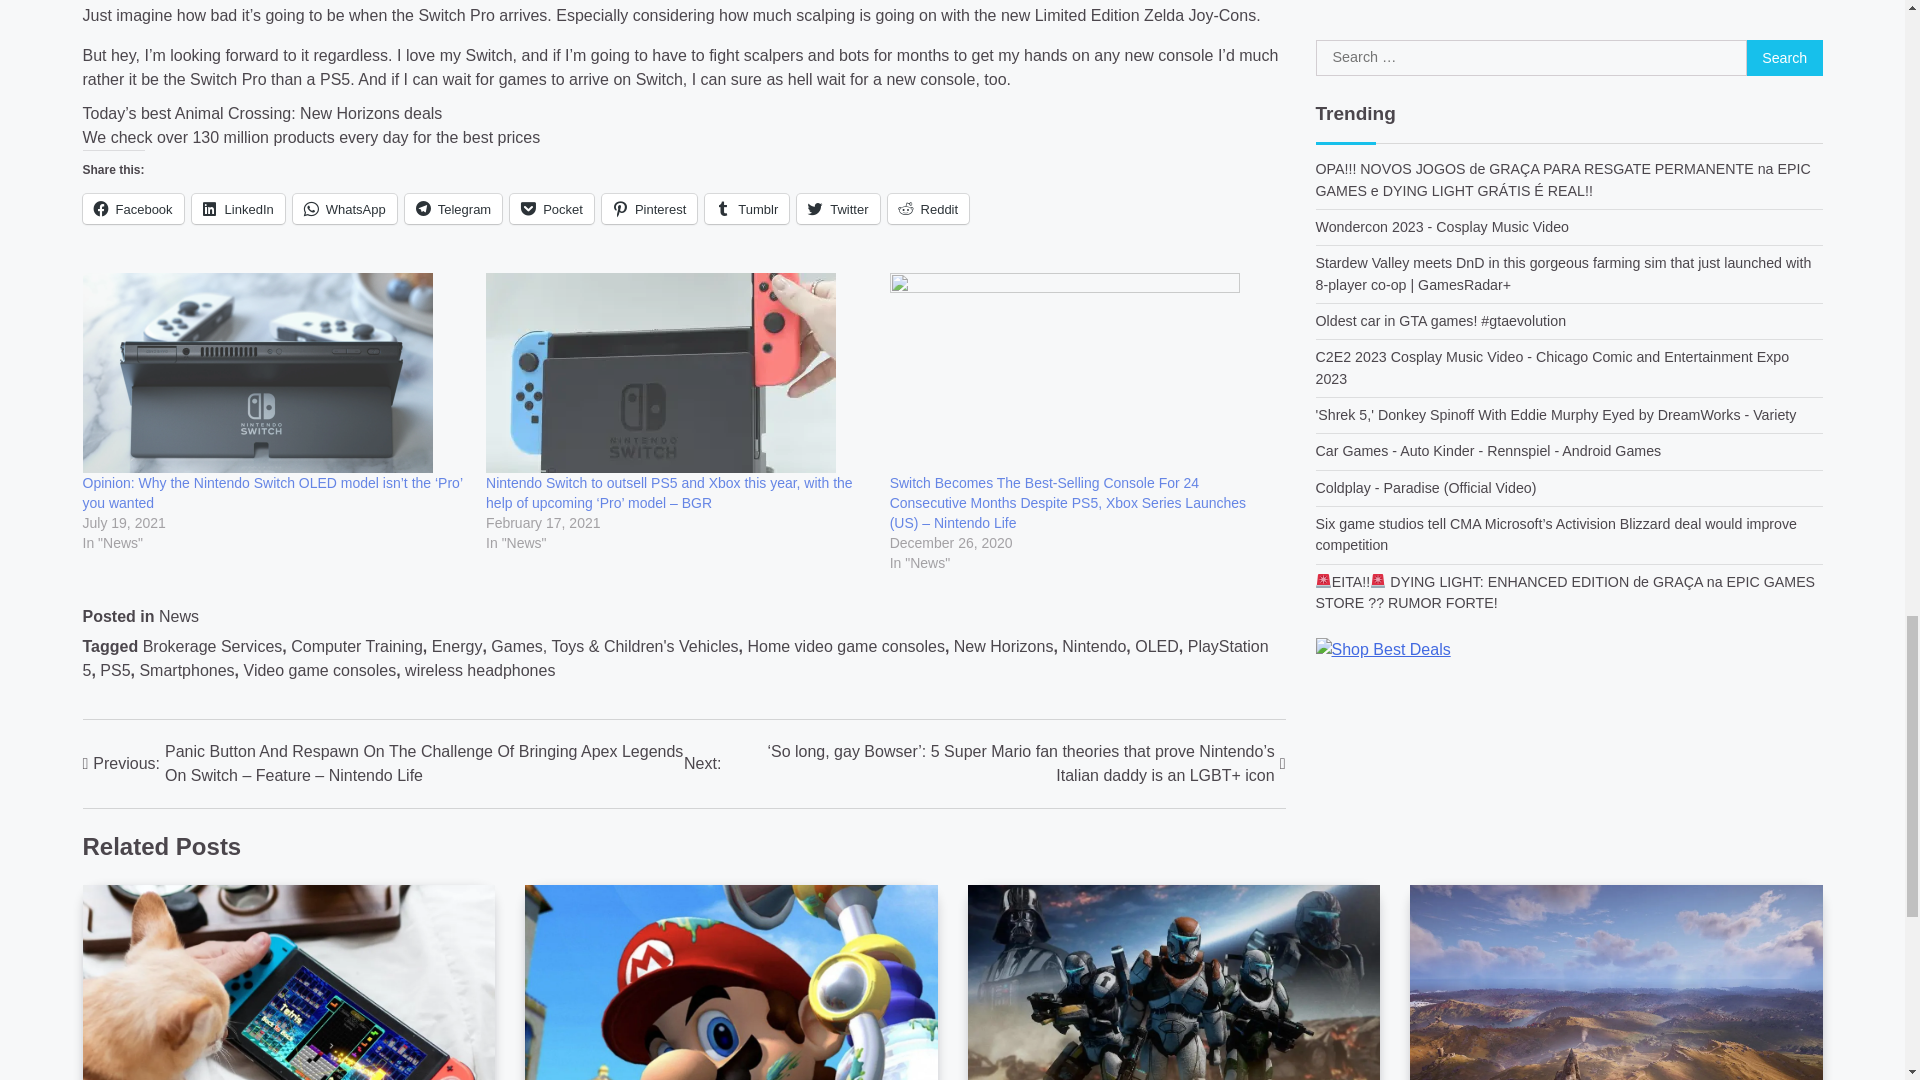  I want to click on Click to share on Facebook, so click(132, 208).